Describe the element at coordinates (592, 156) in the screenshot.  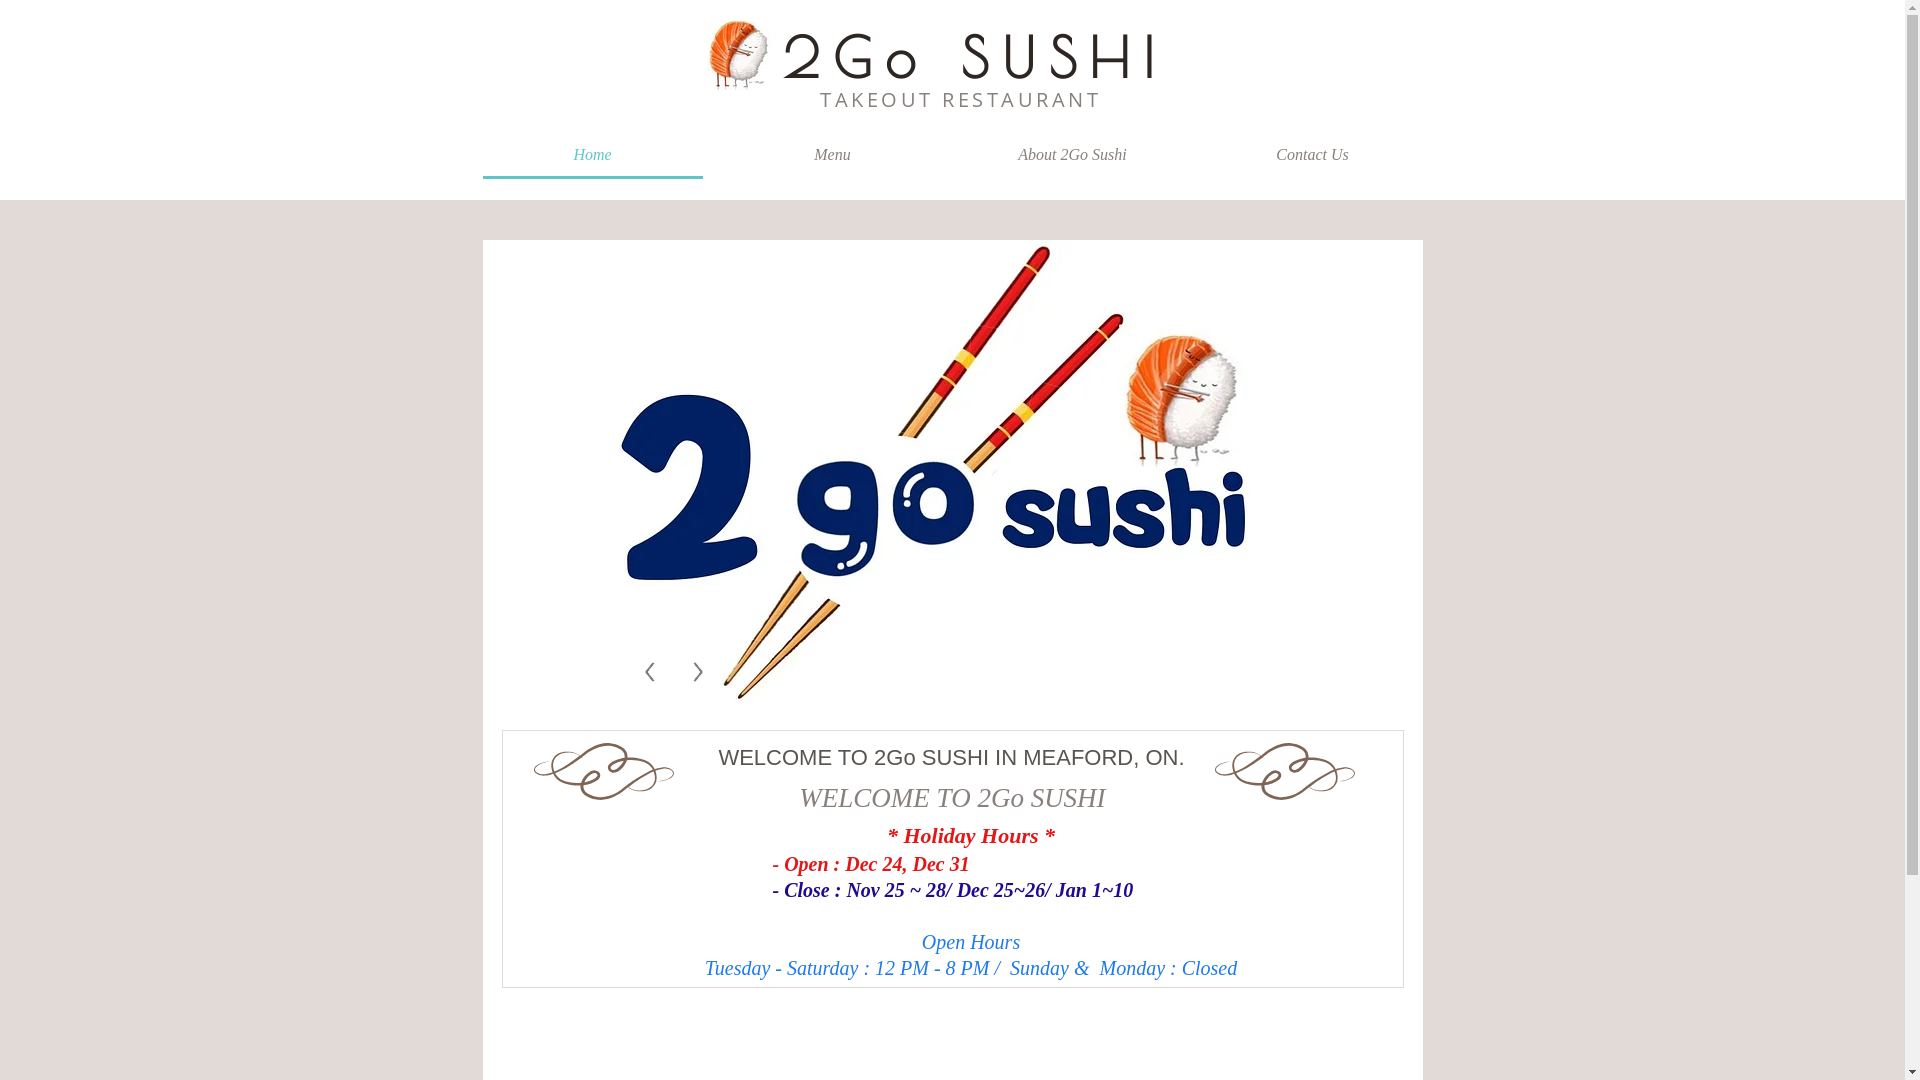
I see `Home` at that location.